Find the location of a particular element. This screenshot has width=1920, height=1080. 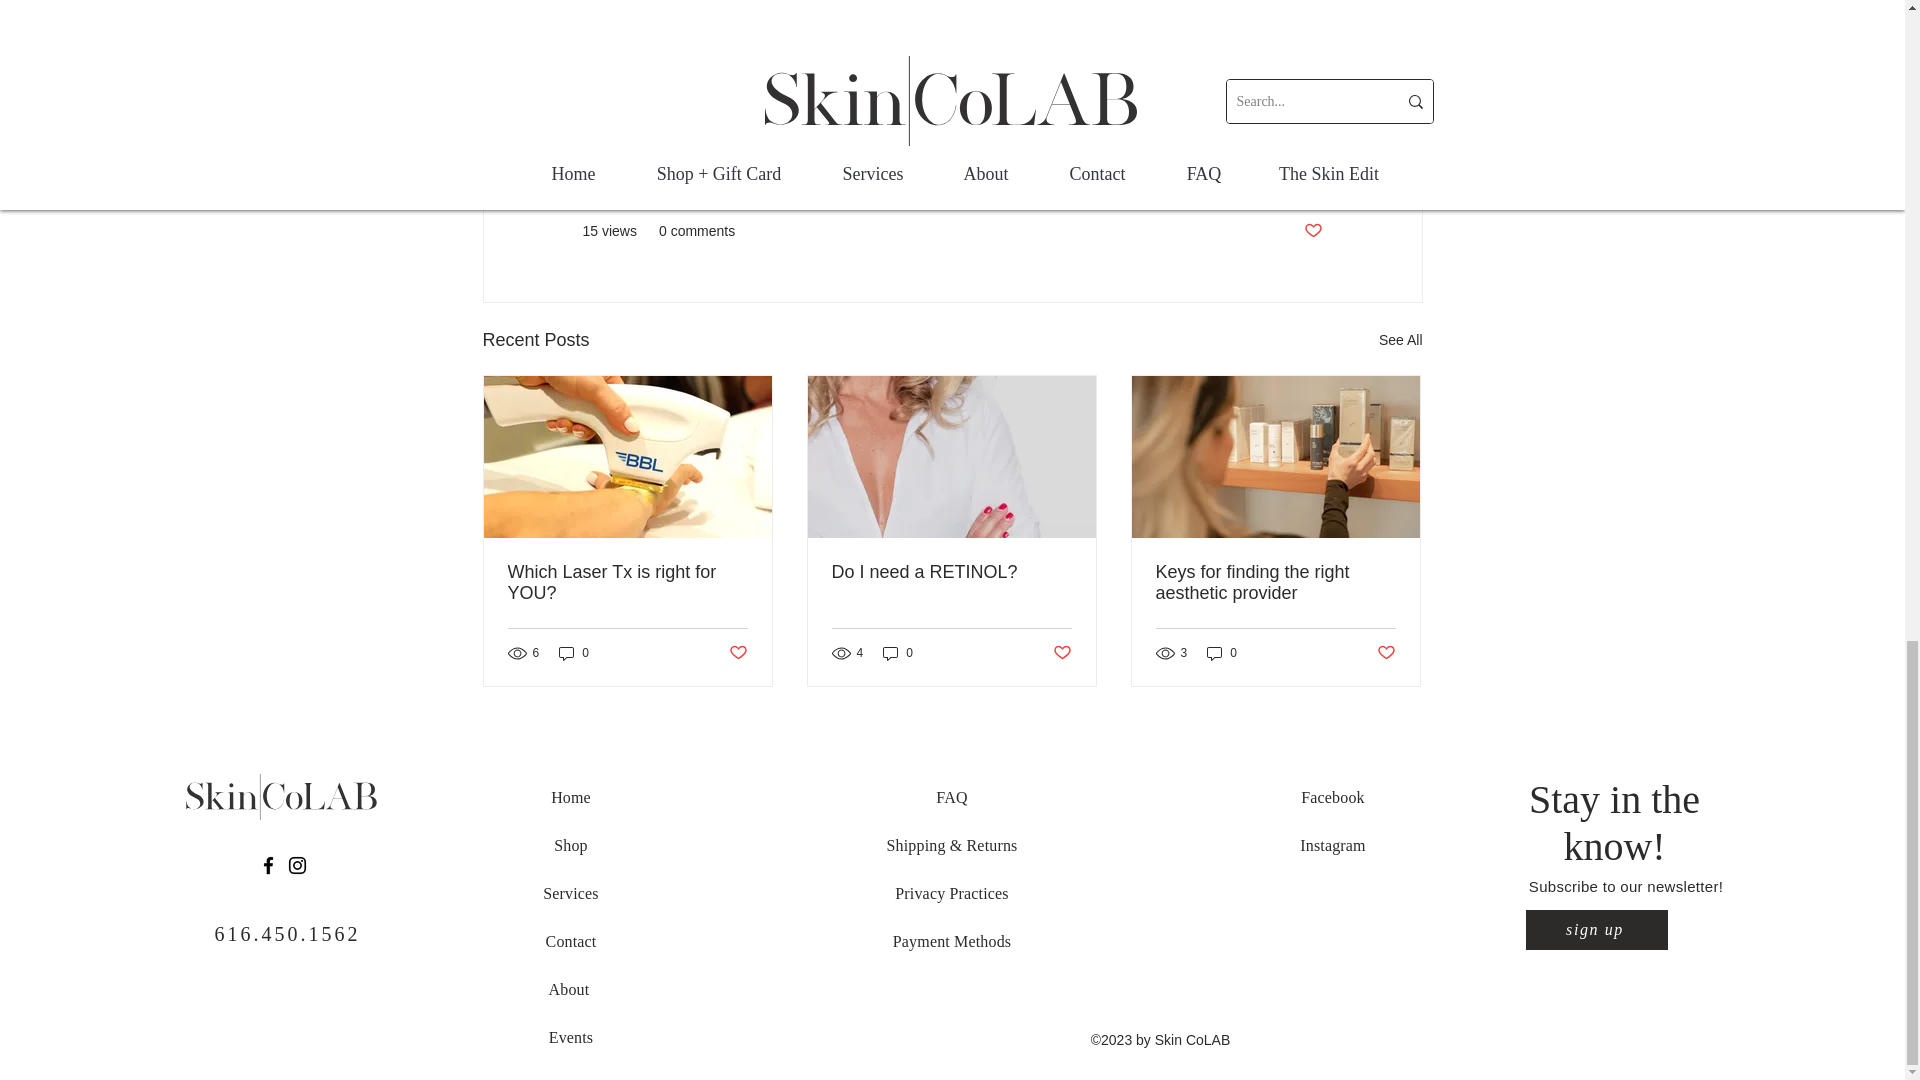

skincare routine is located at coordinates (844, 96).